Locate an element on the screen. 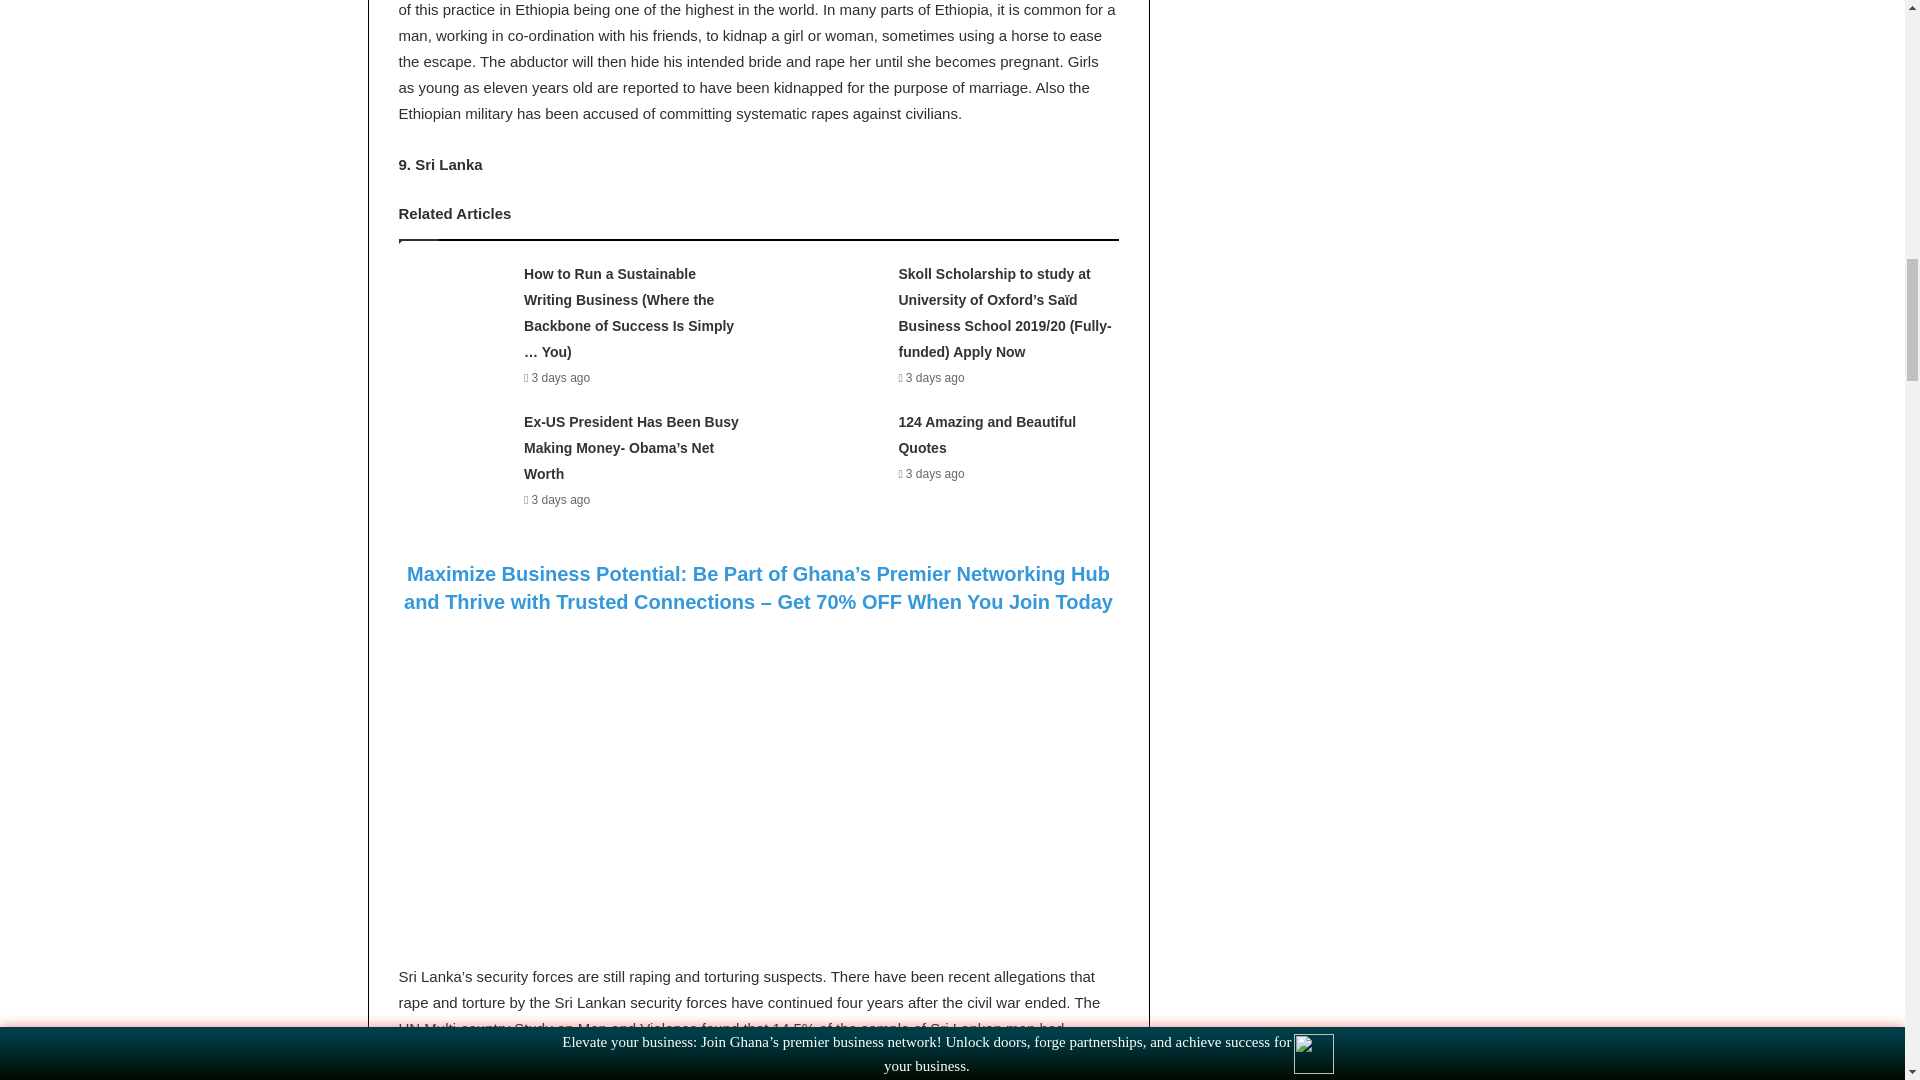 The image size is (1920, 1080). 124 Amazing and Beautiful Quotes is located at coordinates (986, 434).